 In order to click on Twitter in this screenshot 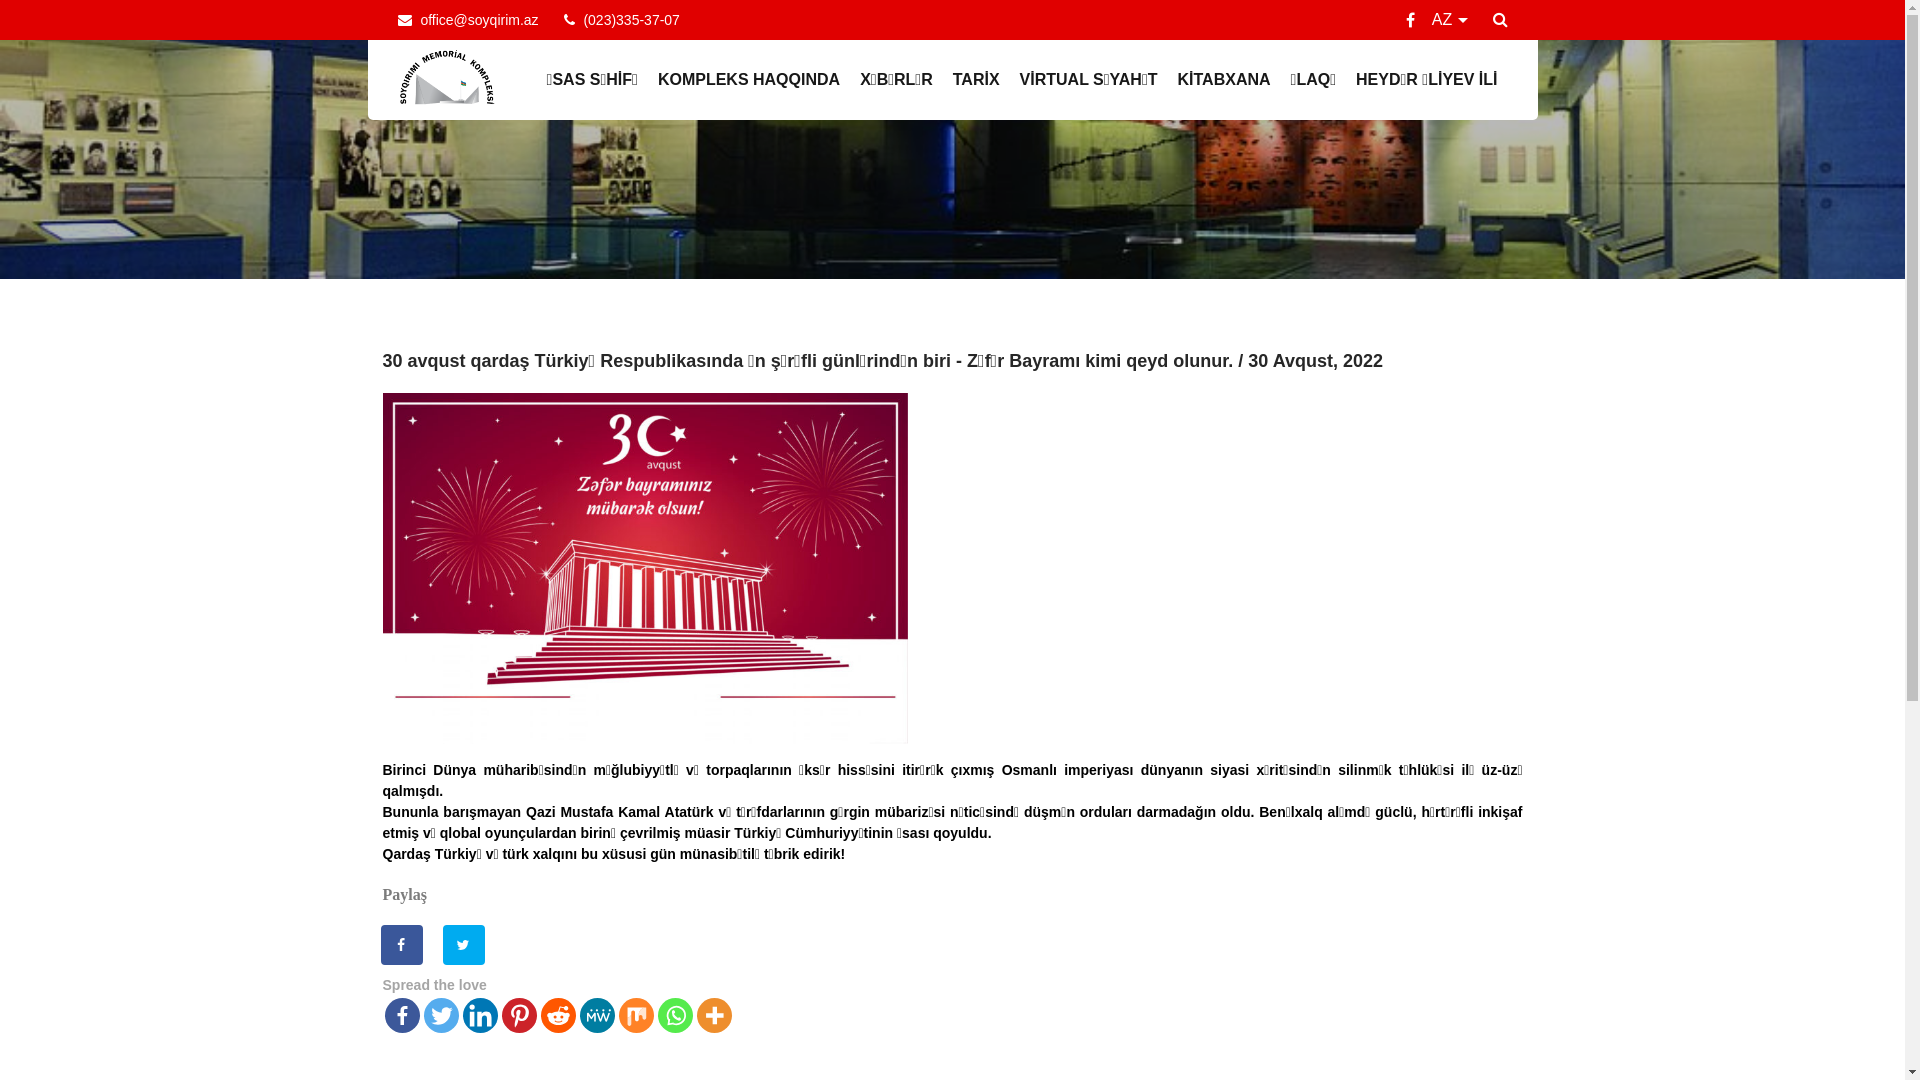, I will do `click(442, 1016)`.